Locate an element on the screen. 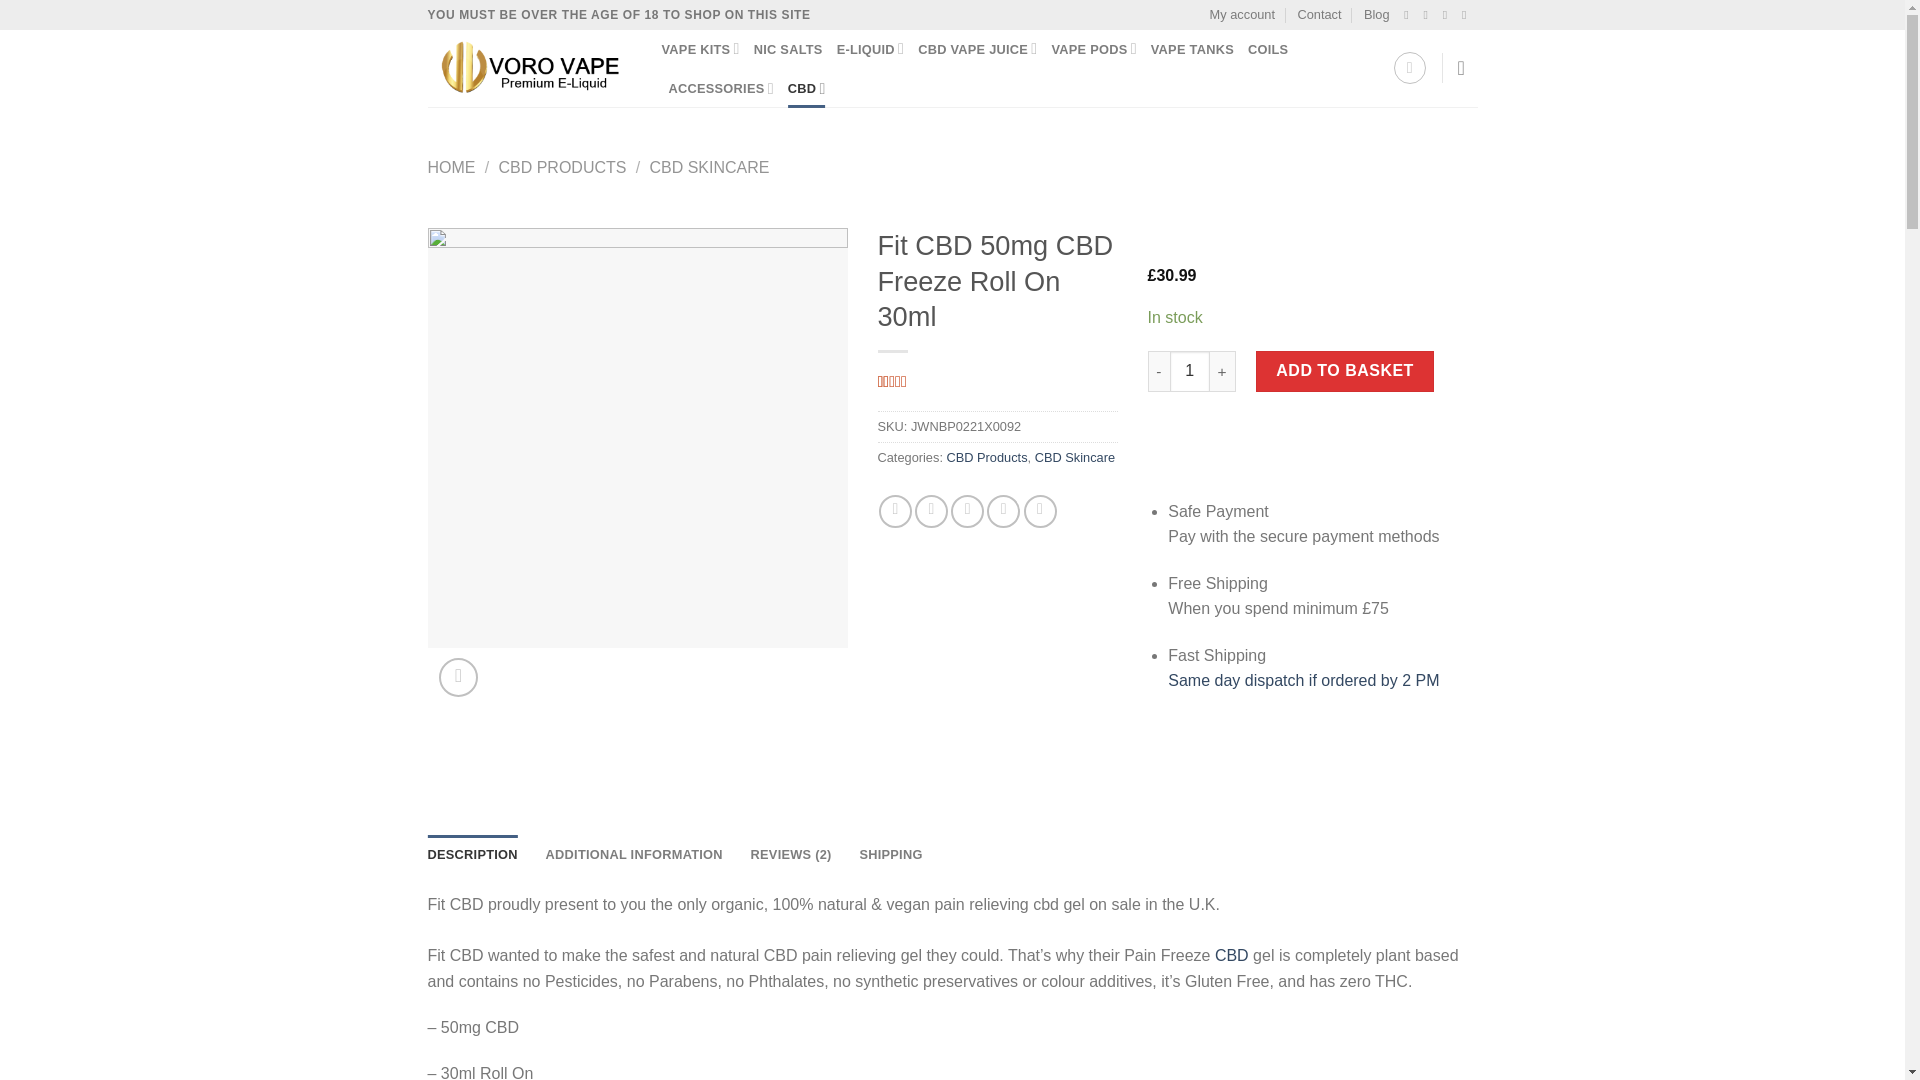  NIC SALTS is located at coordinates (788, 50).